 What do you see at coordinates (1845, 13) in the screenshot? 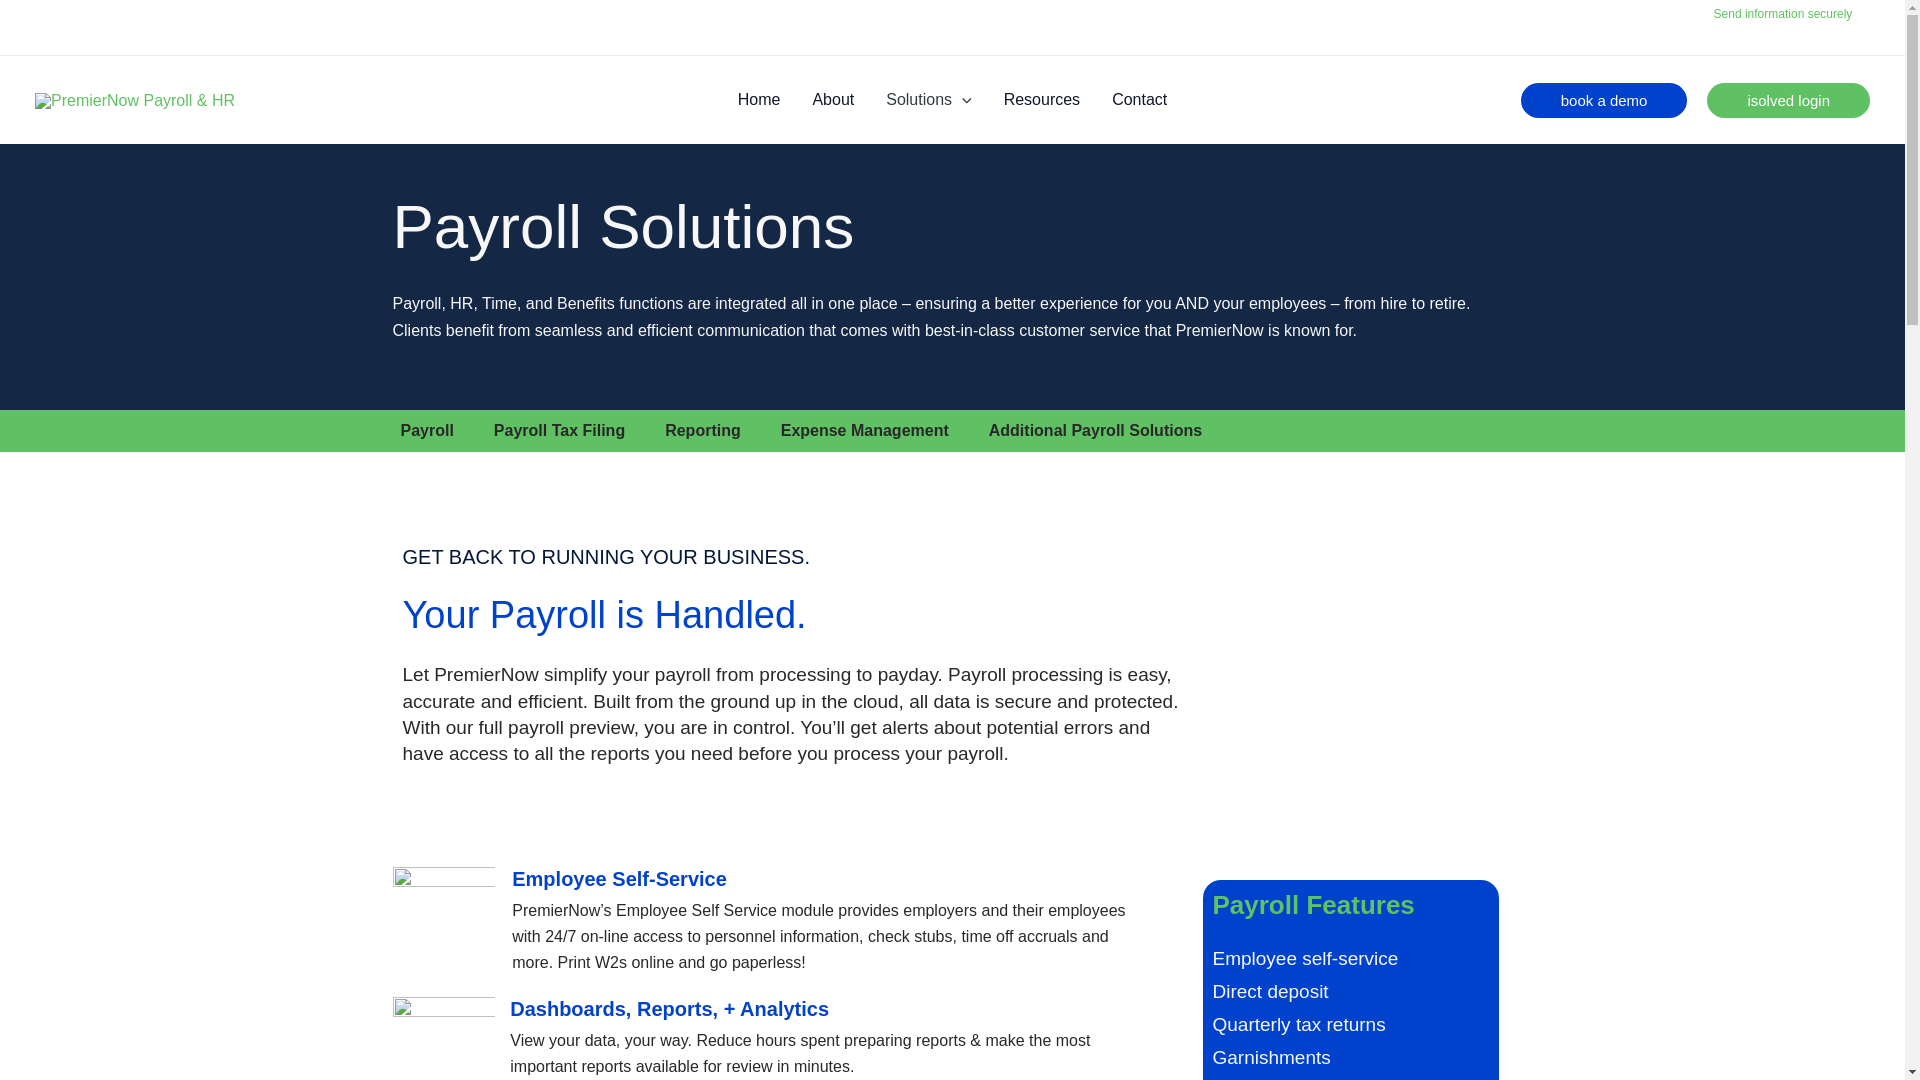
I see `curely ` at bounding box center [1845, 13].